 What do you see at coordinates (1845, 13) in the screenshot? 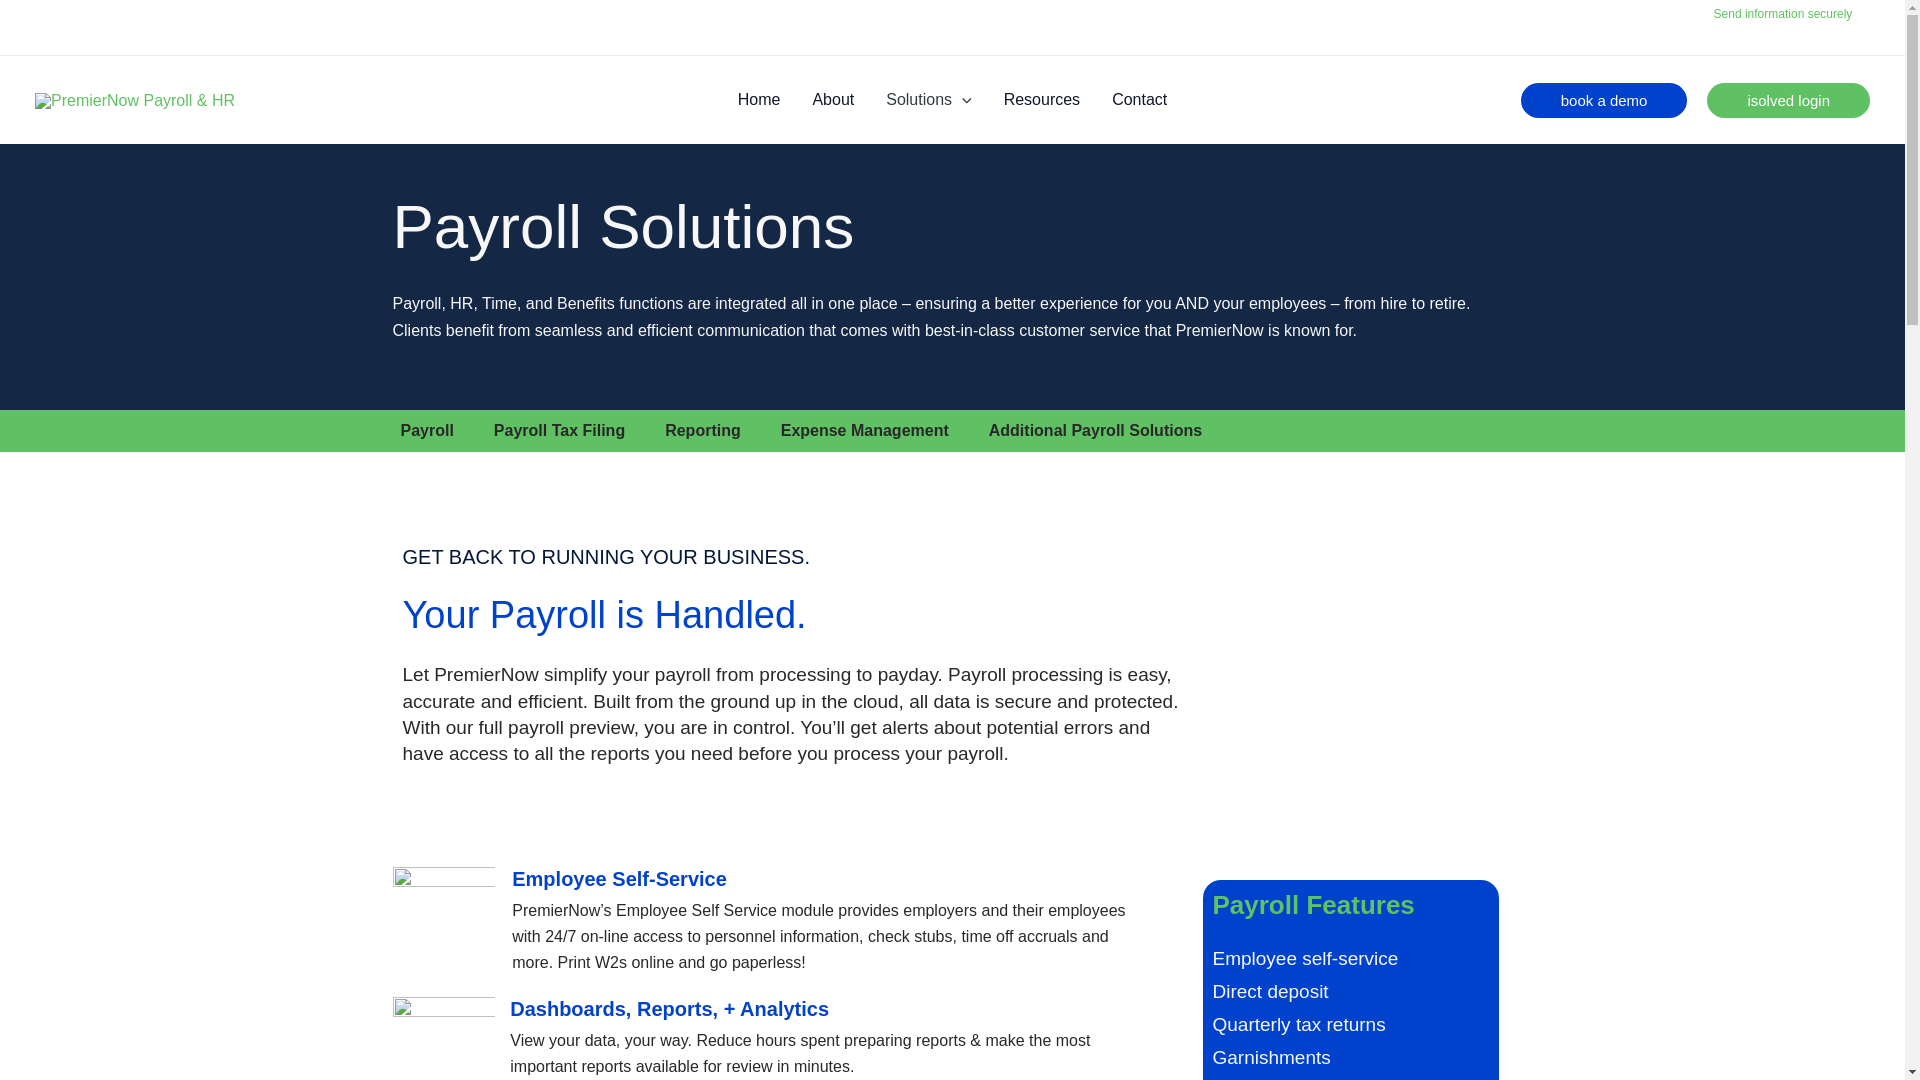
I see `curely ` at bounding box center [1845, 13].